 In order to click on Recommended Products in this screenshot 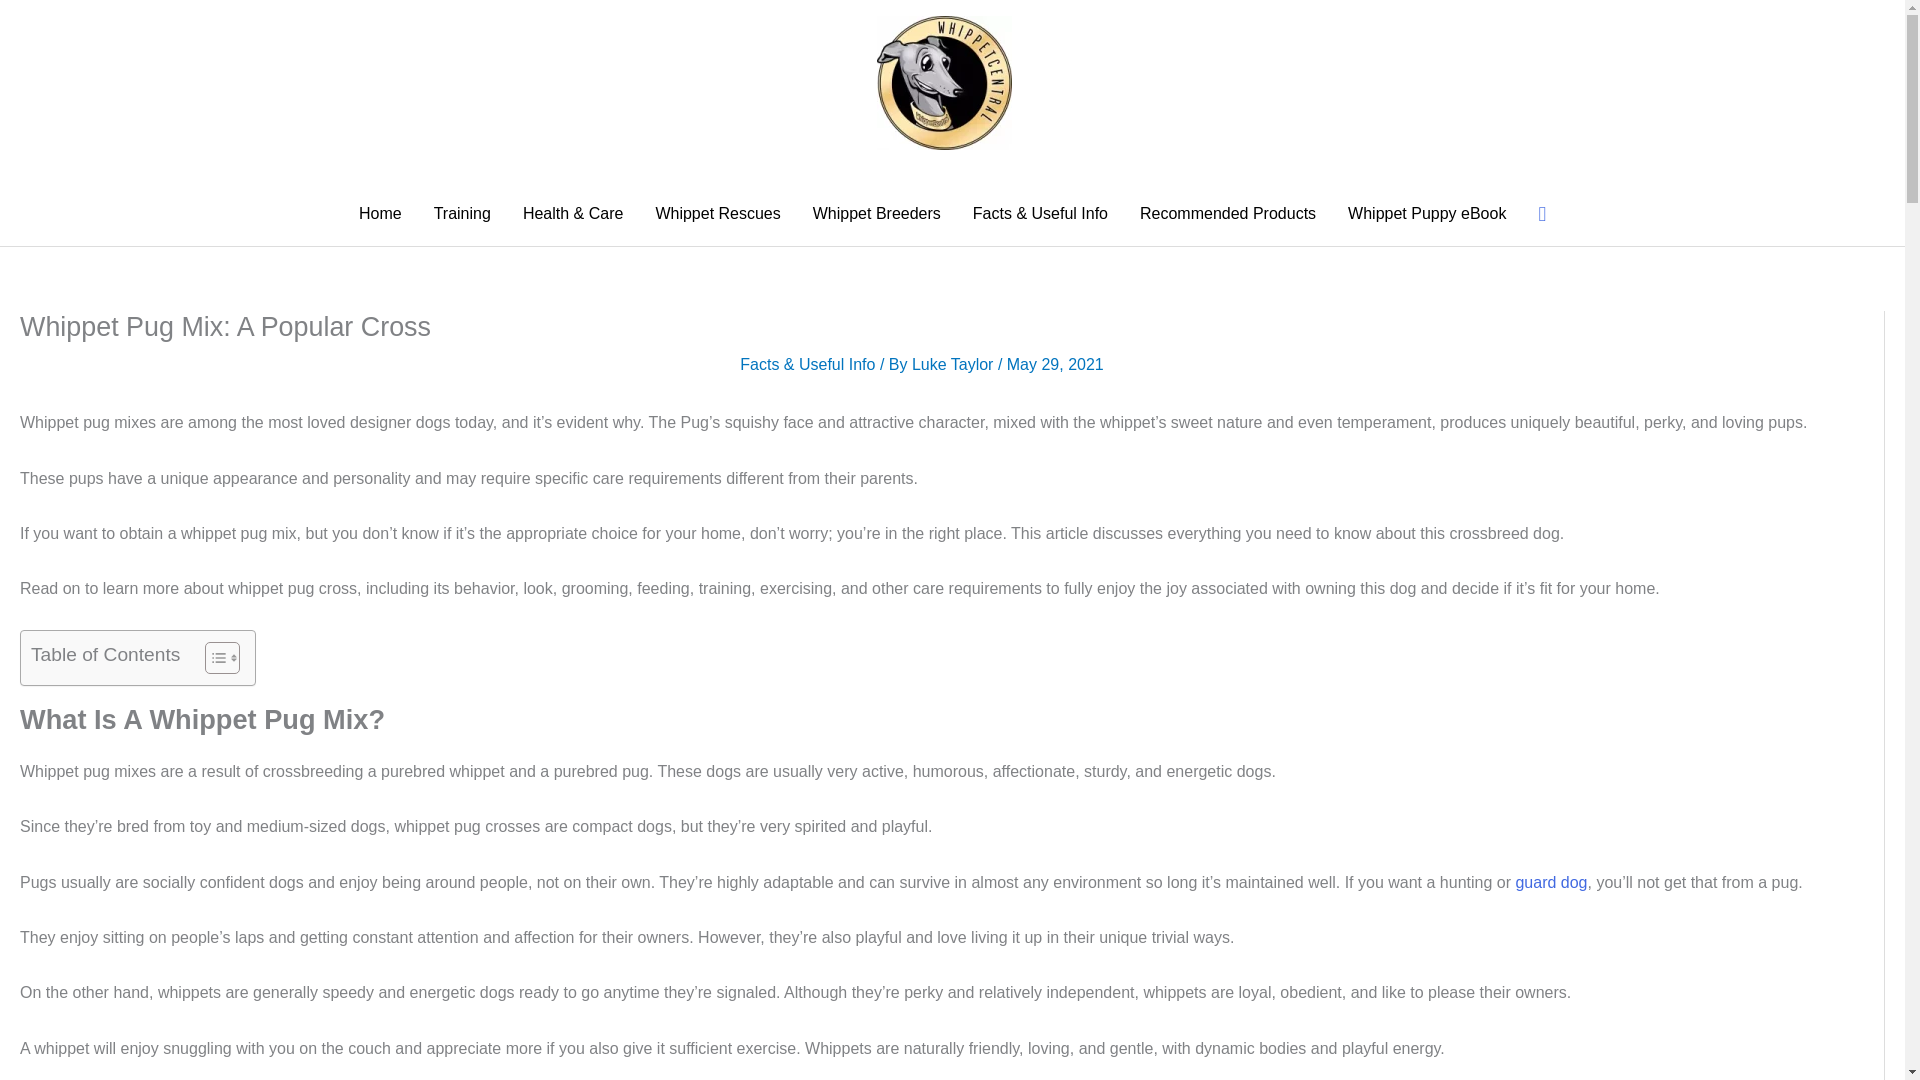, I will do `click(1228, 214)`.